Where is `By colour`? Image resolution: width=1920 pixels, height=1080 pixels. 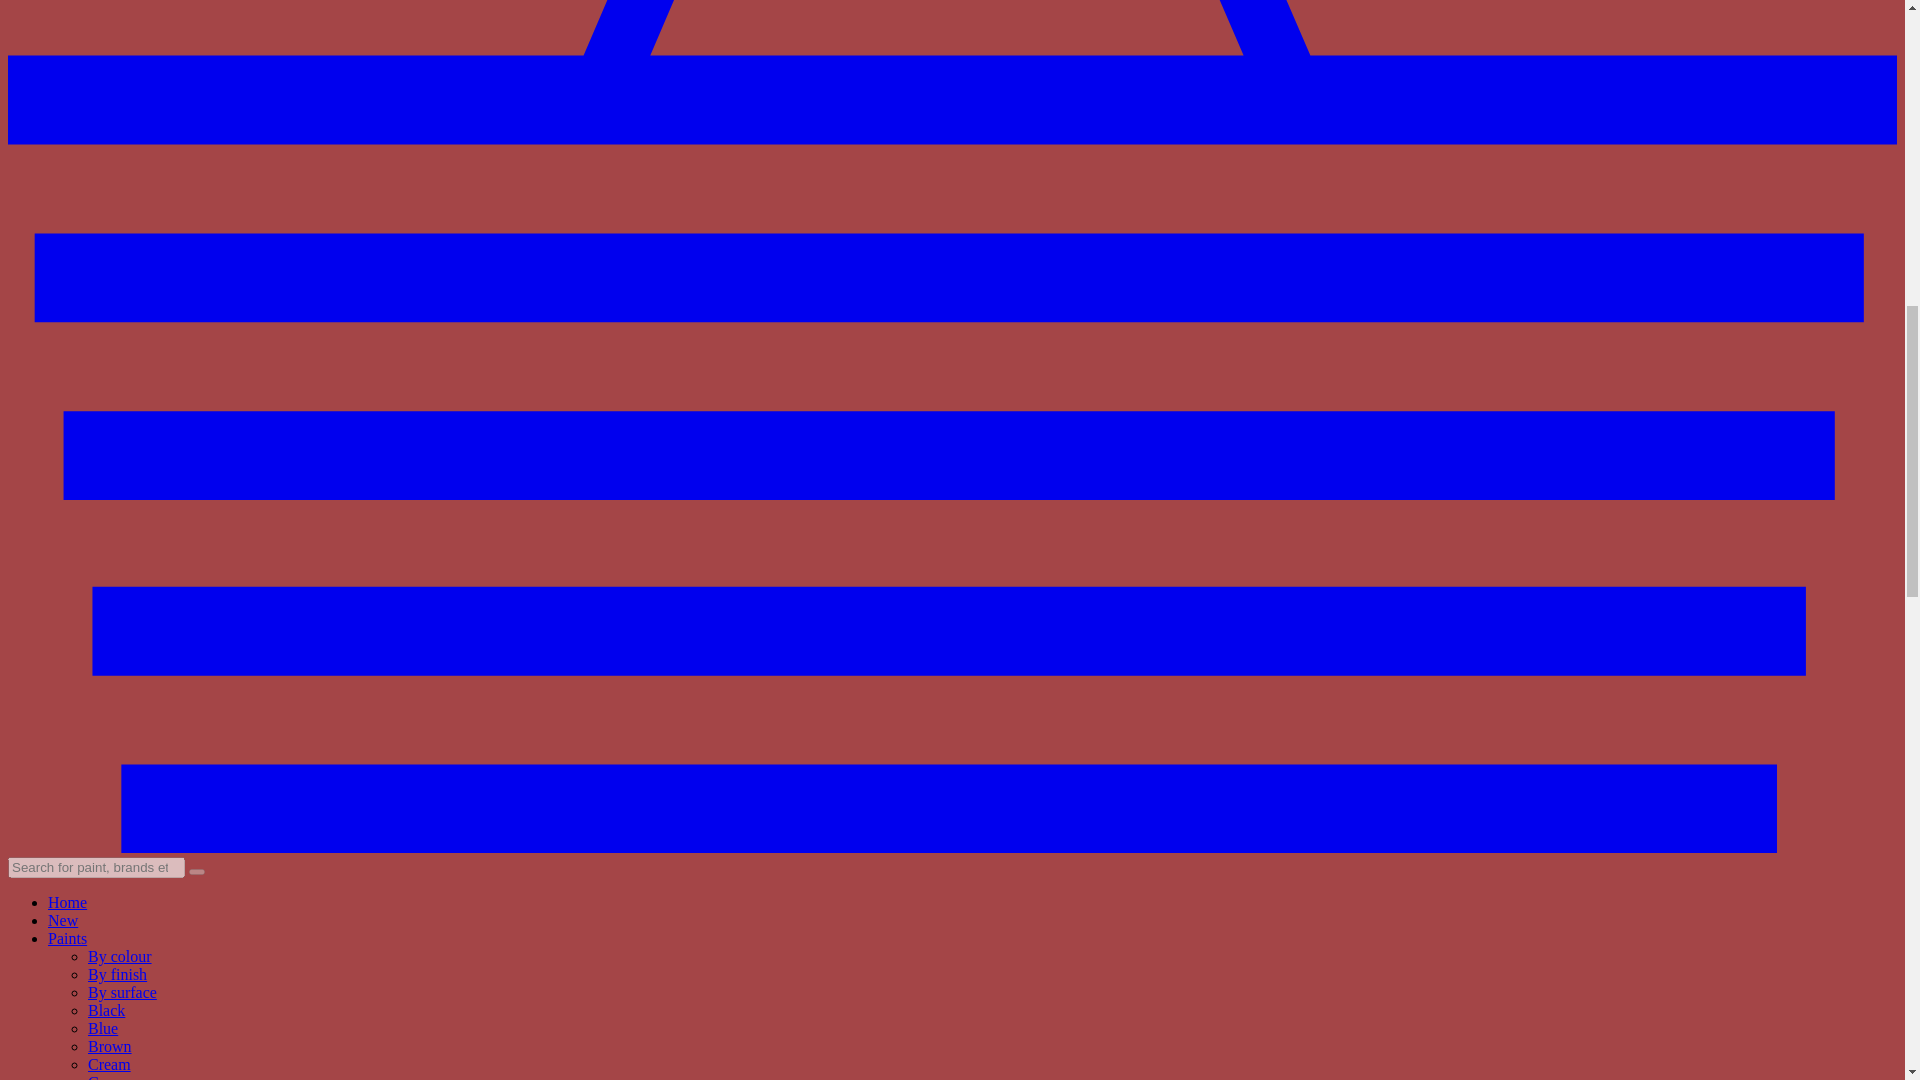 By colour is located at coordinates (120, 956).